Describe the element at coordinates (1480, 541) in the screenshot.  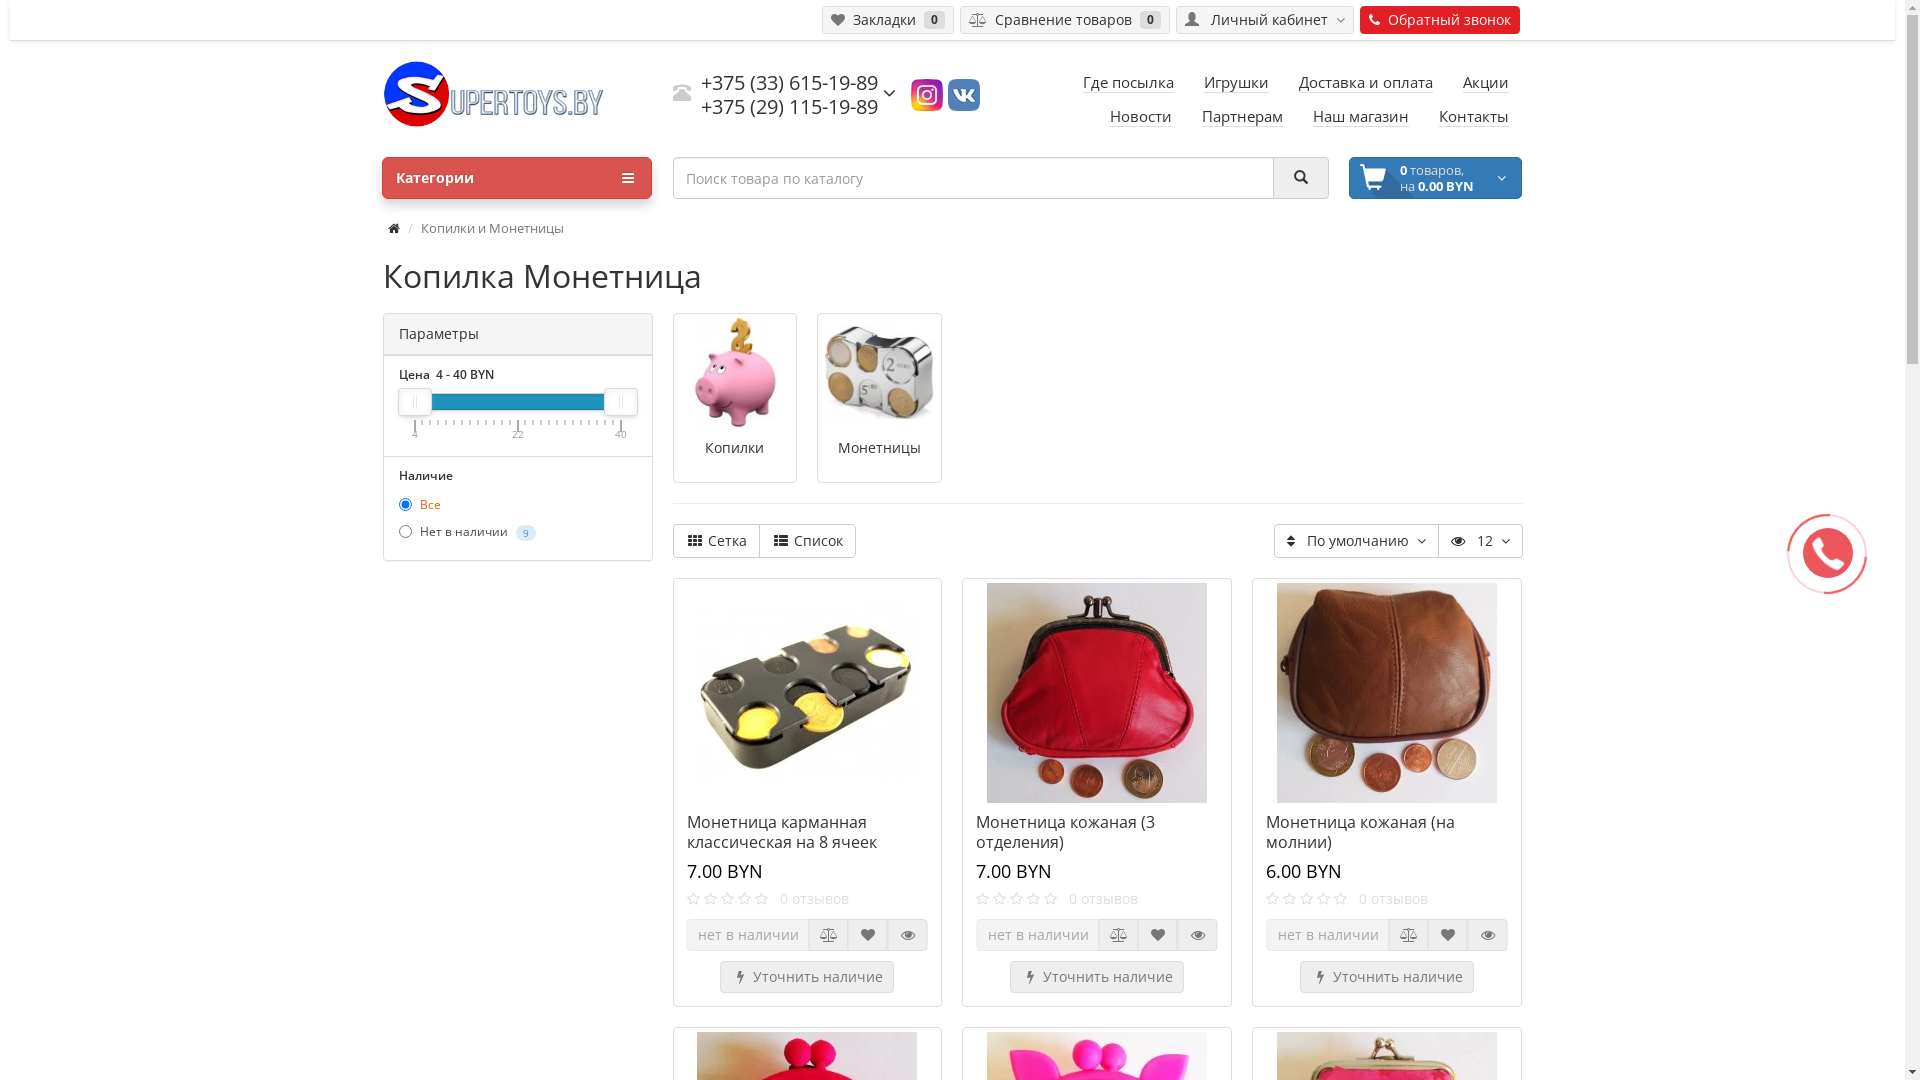
I see `   12  ` at that location.